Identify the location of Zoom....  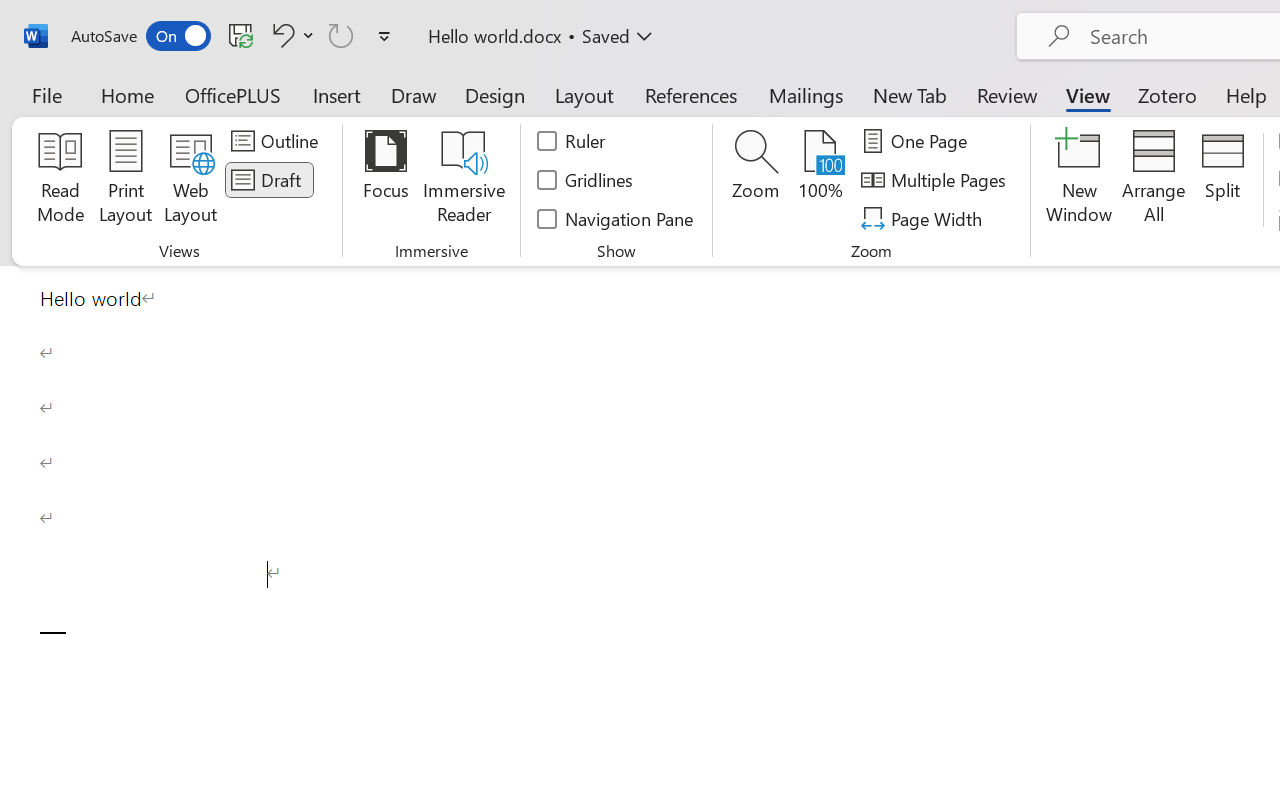
(756, 180).